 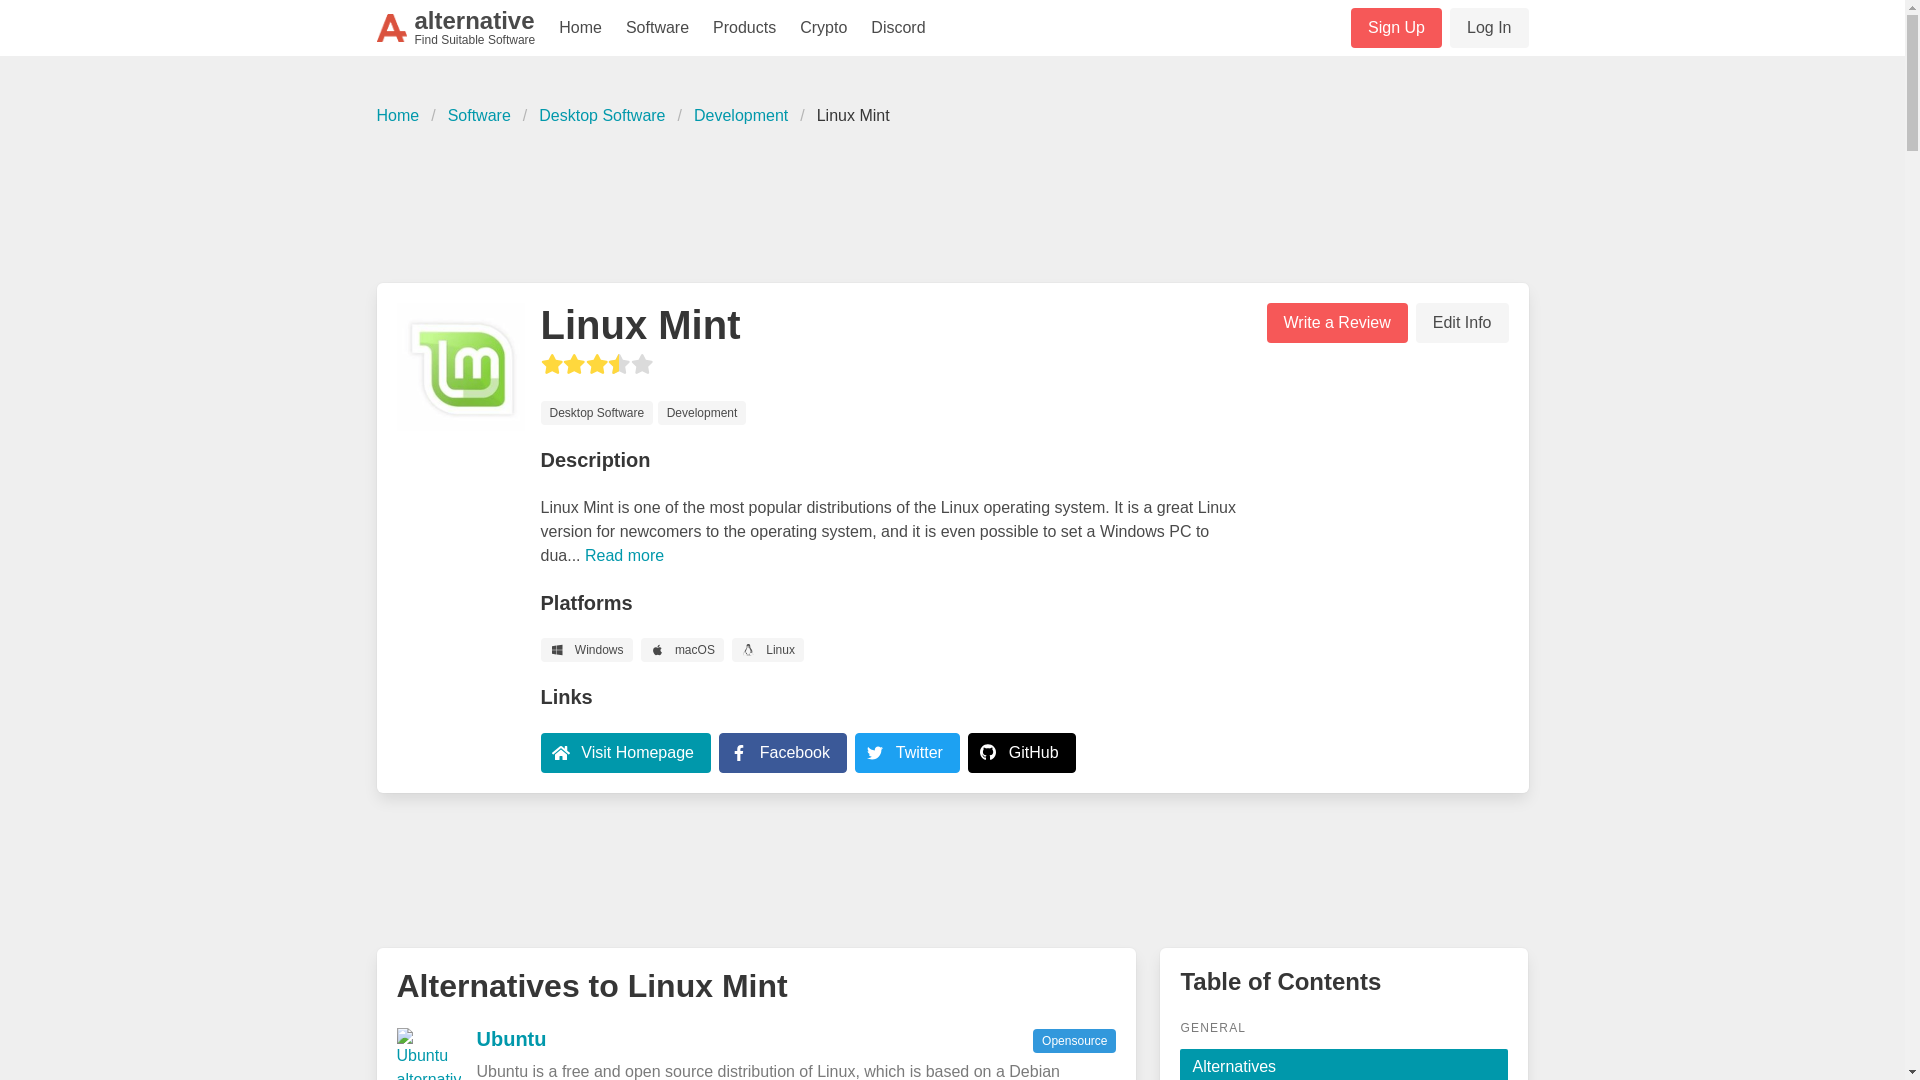 What do you see at coordinates (794, 752) in the screenshot?
I see `Software` at bounding box center [794, 752].